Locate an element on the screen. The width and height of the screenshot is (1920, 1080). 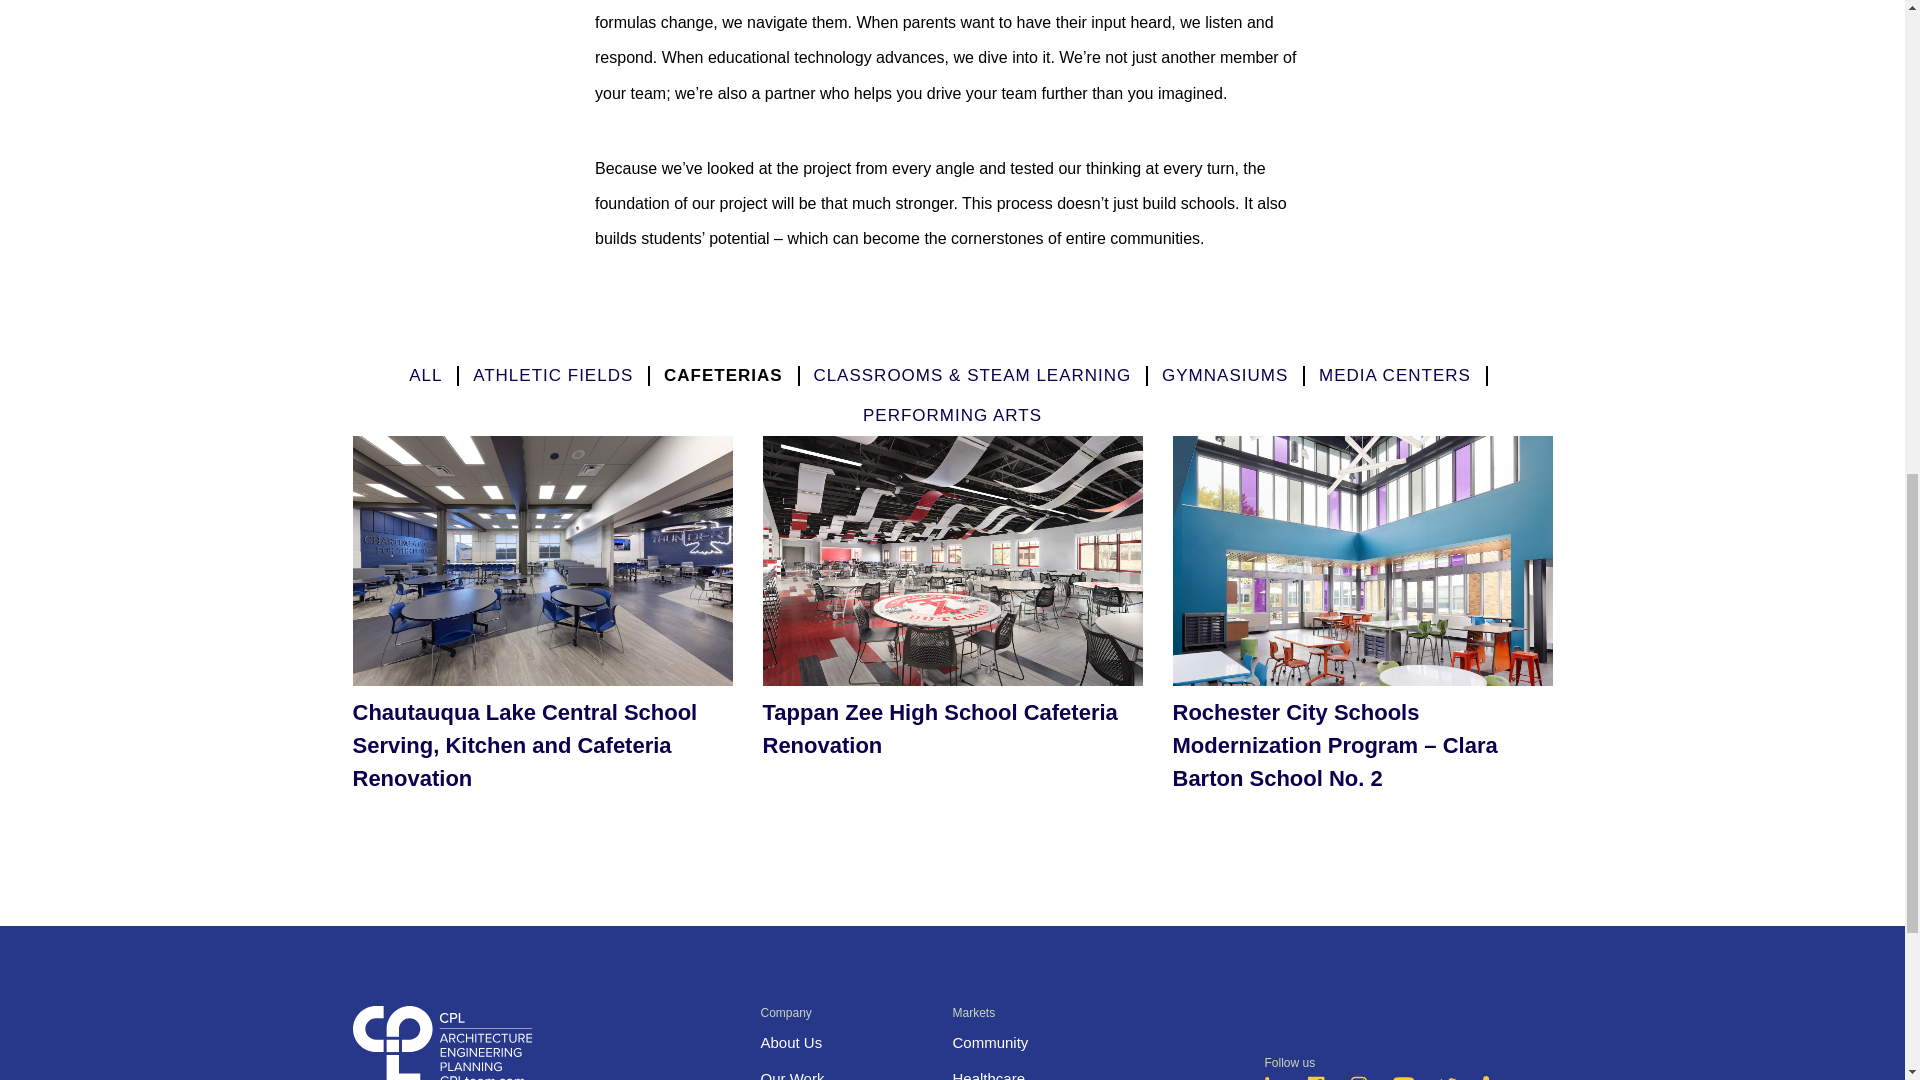
PERFORMING ARTS is located at coordinates (952, 416).